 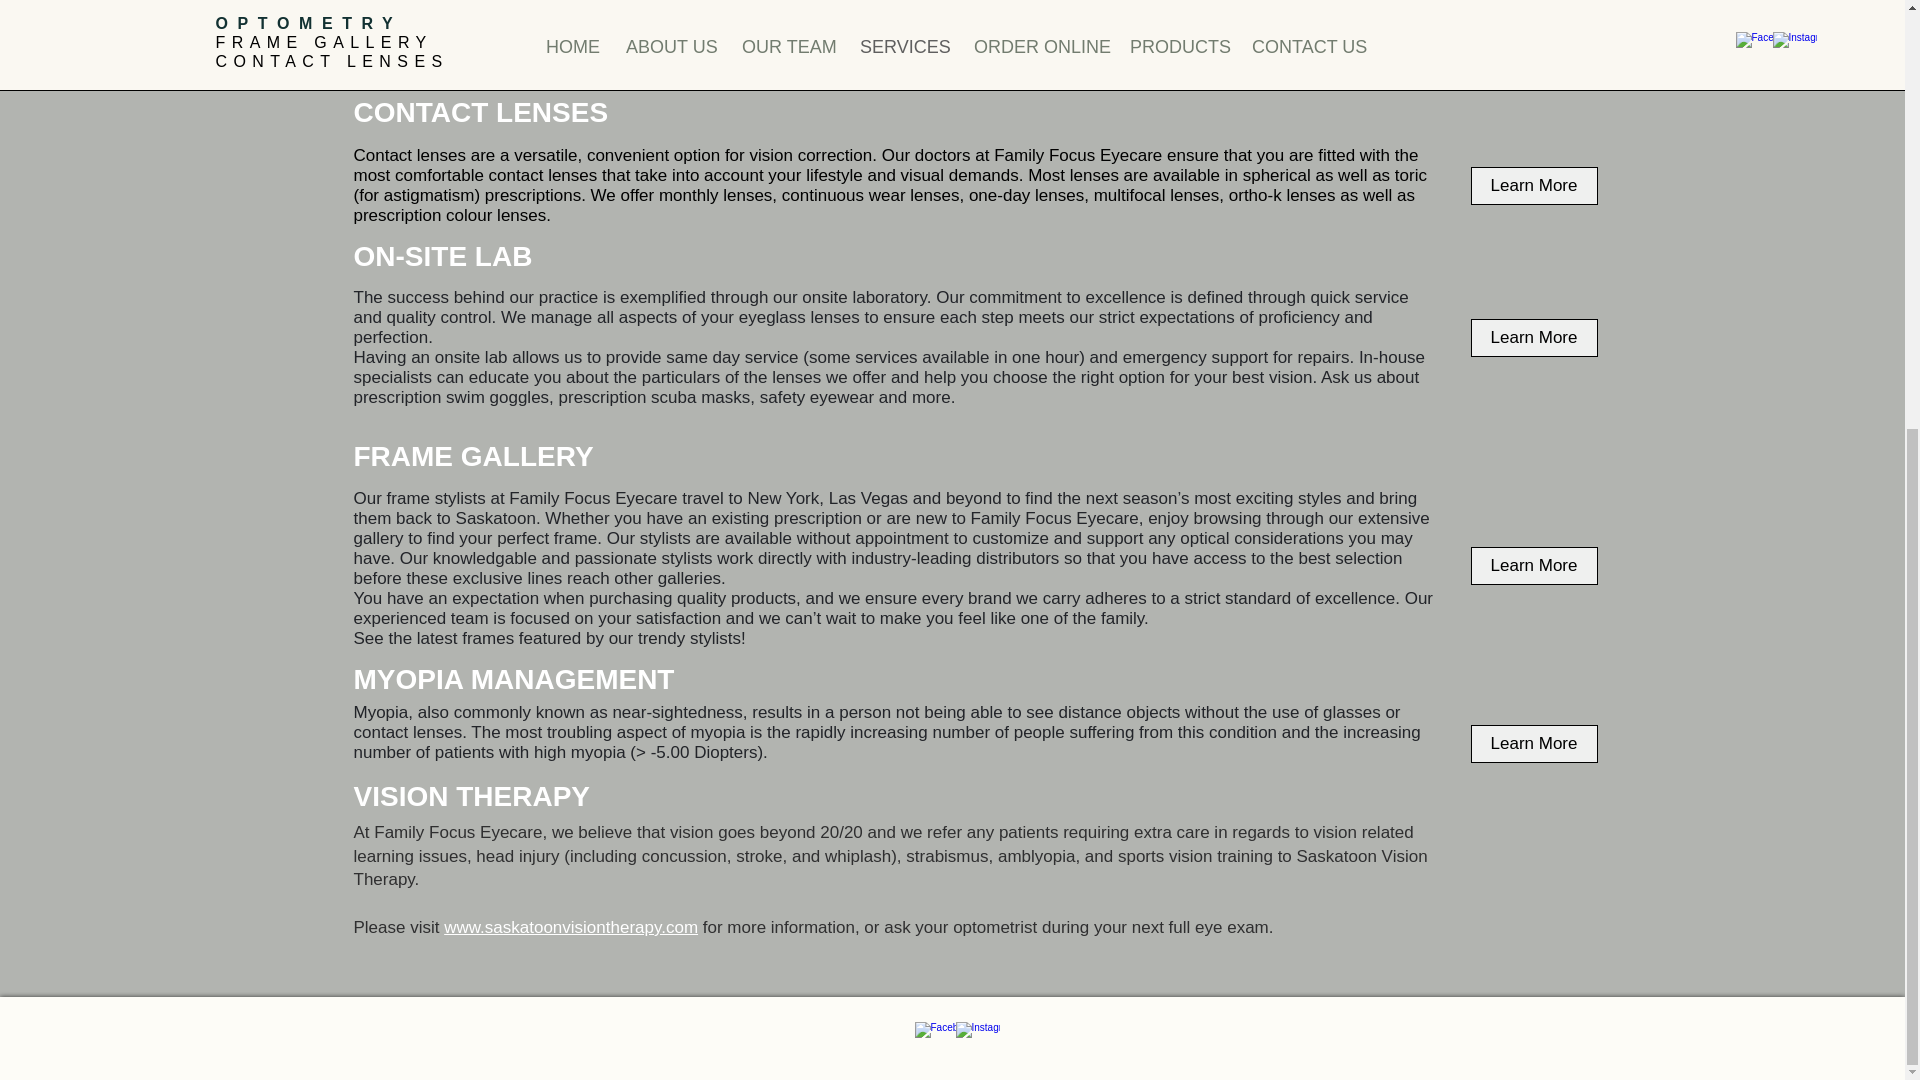 What do you see at coordinates (570, 928) in the screenshot?
I see `www.saskatoonvisiontherapy.com` at bounding box center [570, 928].